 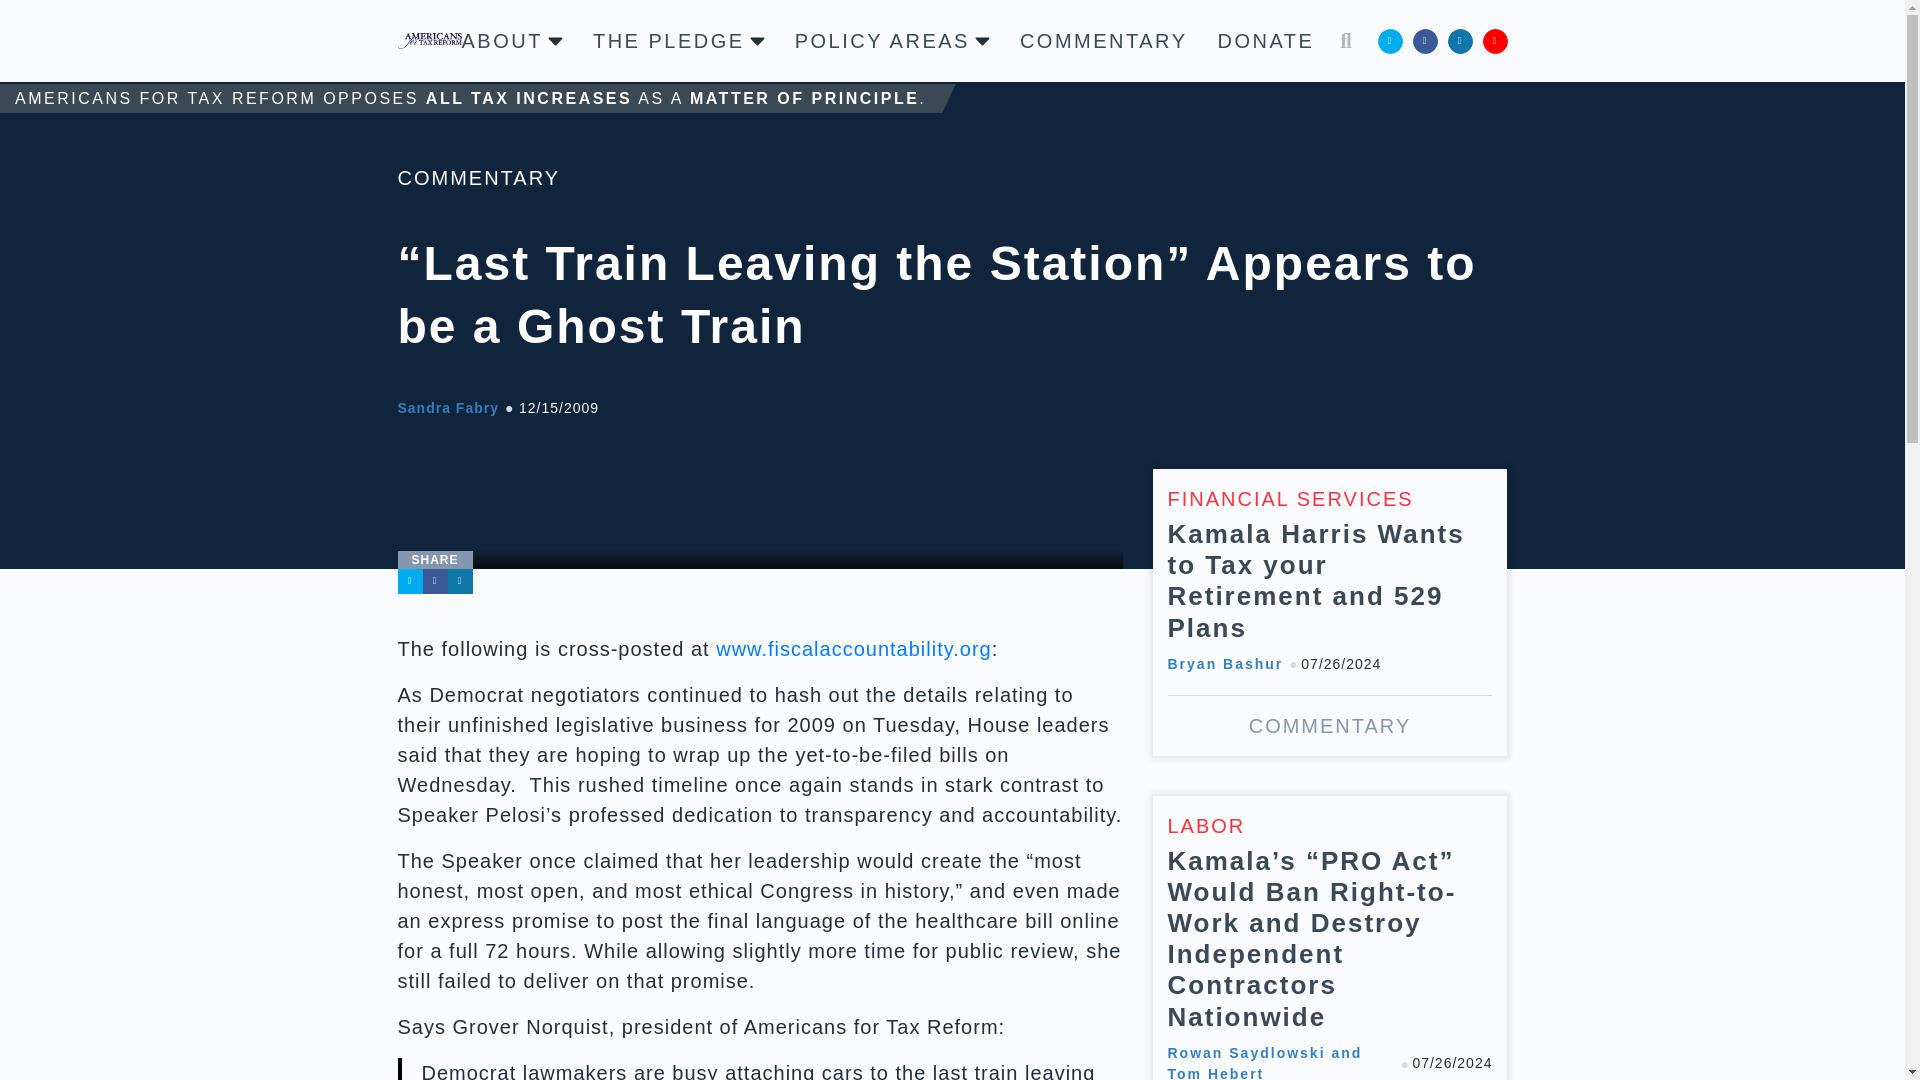 I want to click on LinkedIn, so click(x=460, y=582).